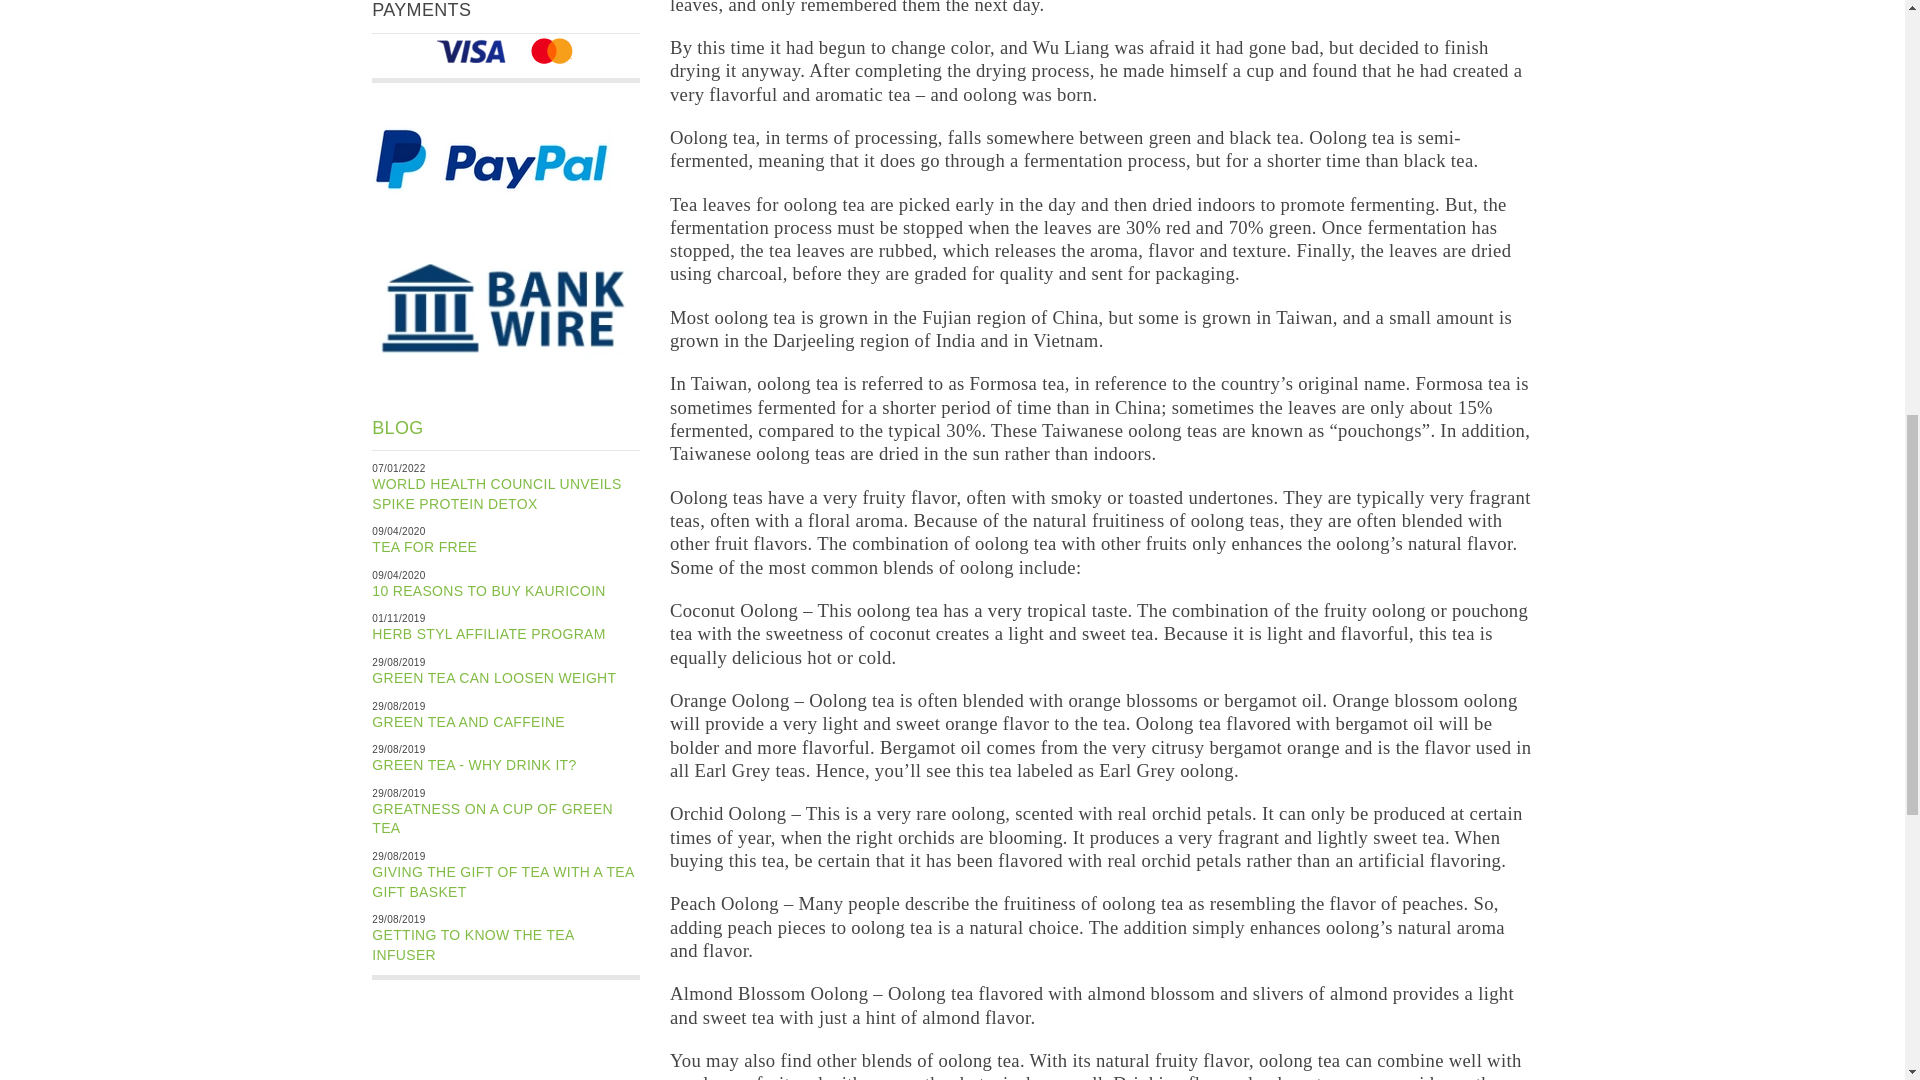 The height and width of the screenshot is (1080, 1920). Describe the element at coordinates (474, 765) in the screenshot. I see `GREEN TEA - WHY DRINK IT?` at that location.